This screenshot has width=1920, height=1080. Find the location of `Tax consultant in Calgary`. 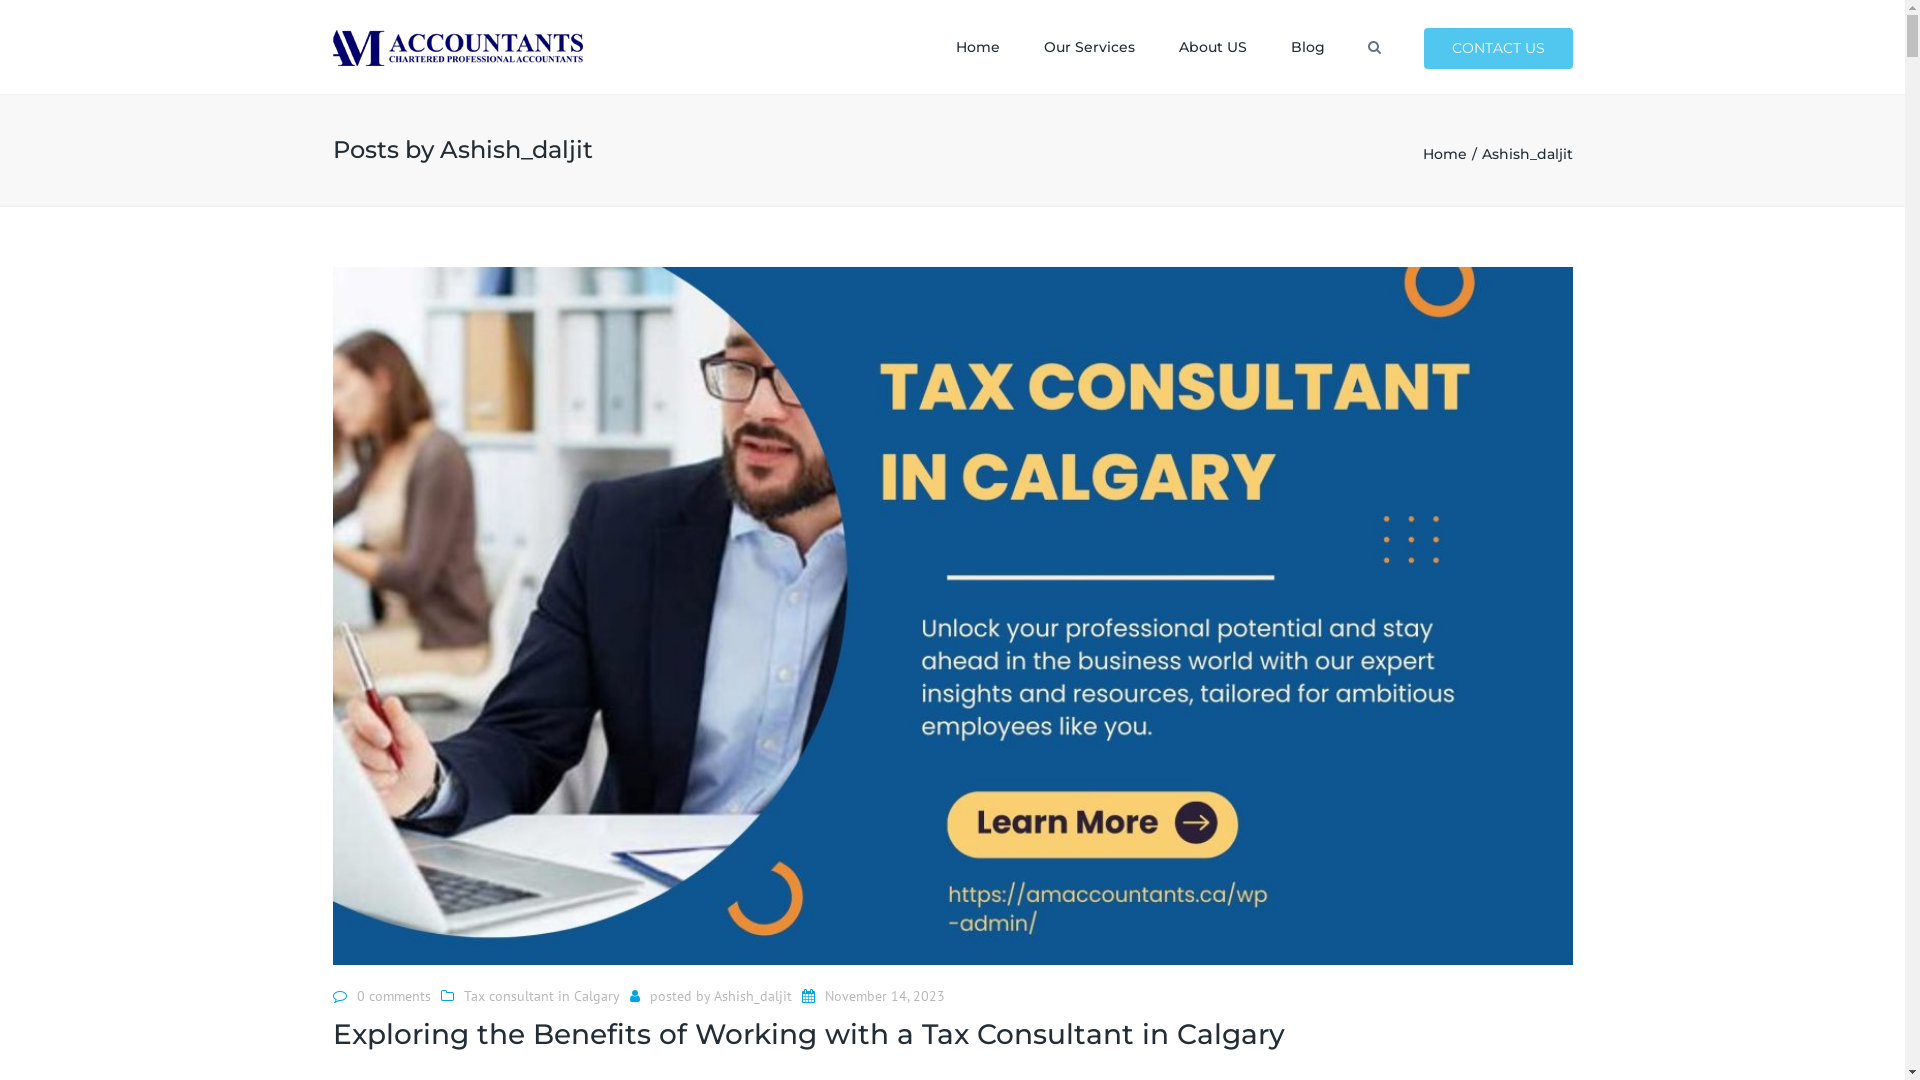

Tax consultant in Calgary is located at coordinates (542, 996).